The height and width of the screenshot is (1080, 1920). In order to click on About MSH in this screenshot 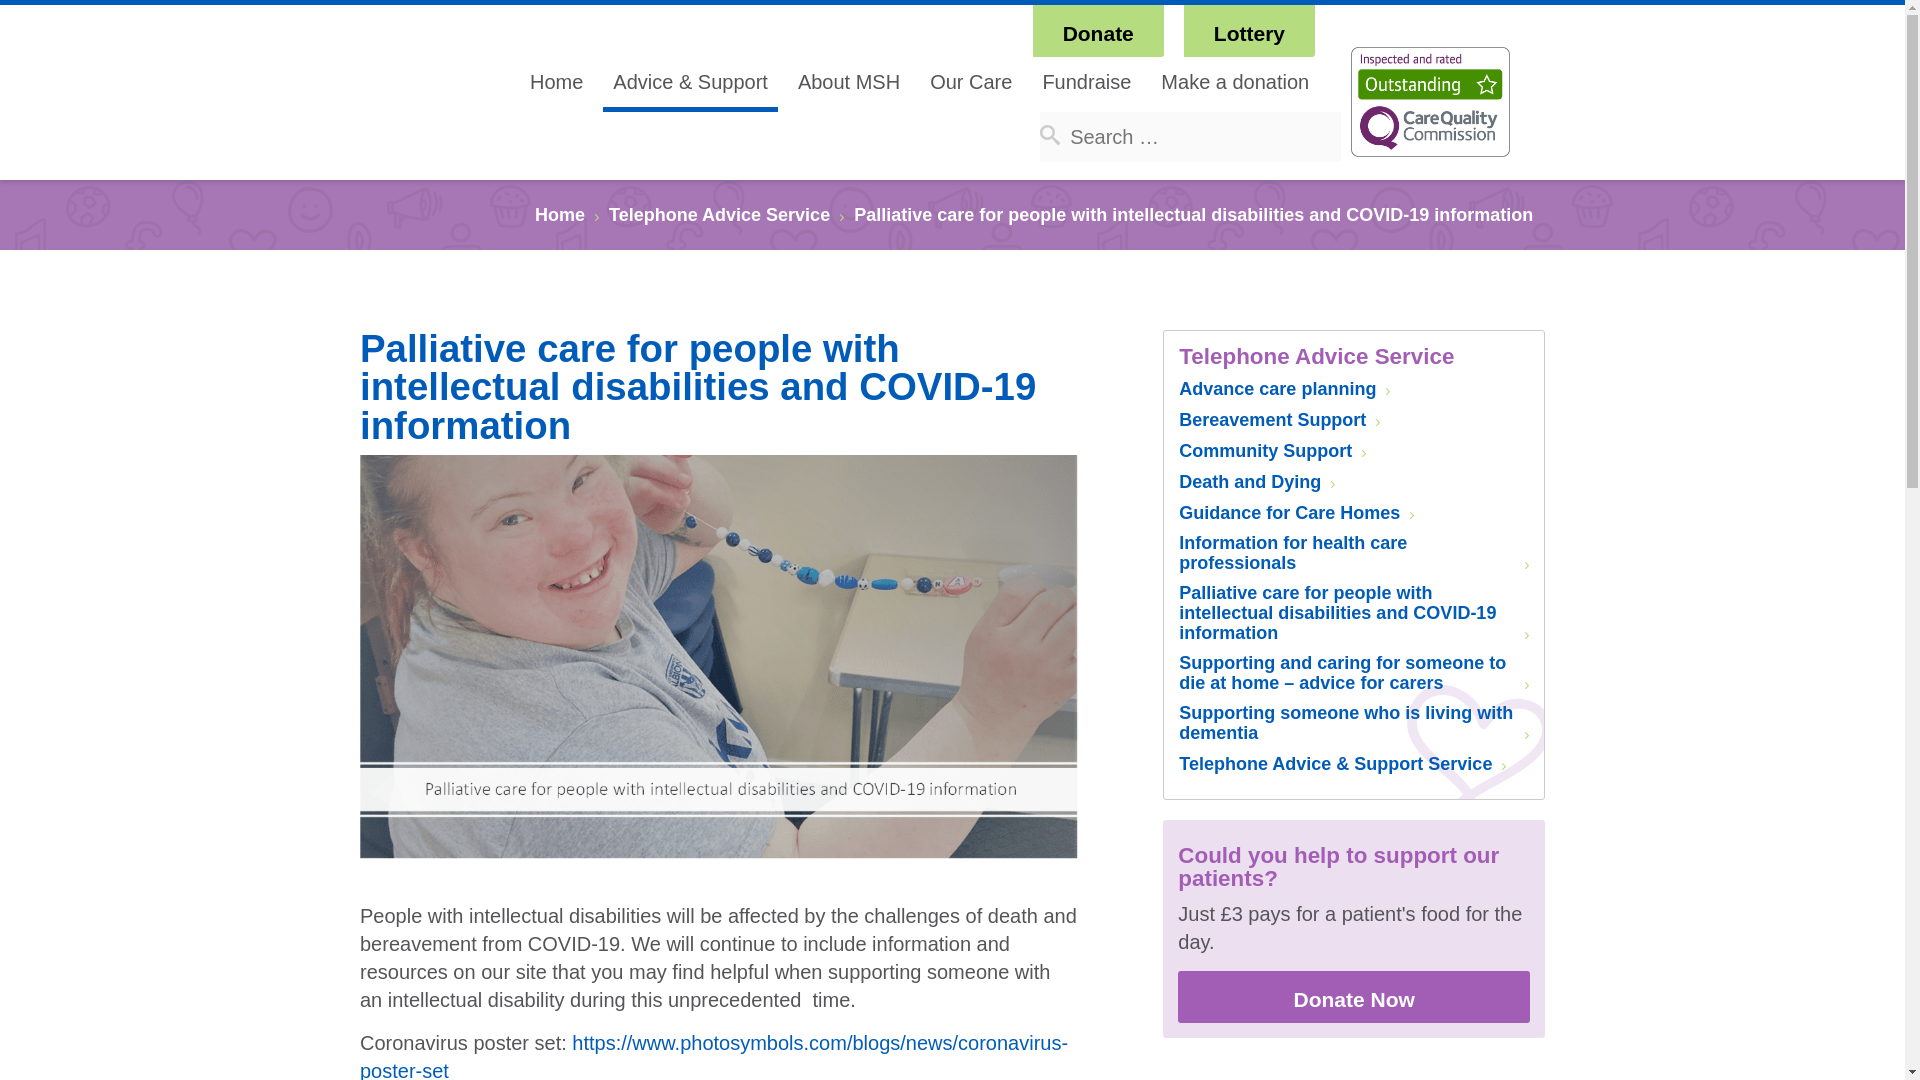, I will do `click(848, 82)`.